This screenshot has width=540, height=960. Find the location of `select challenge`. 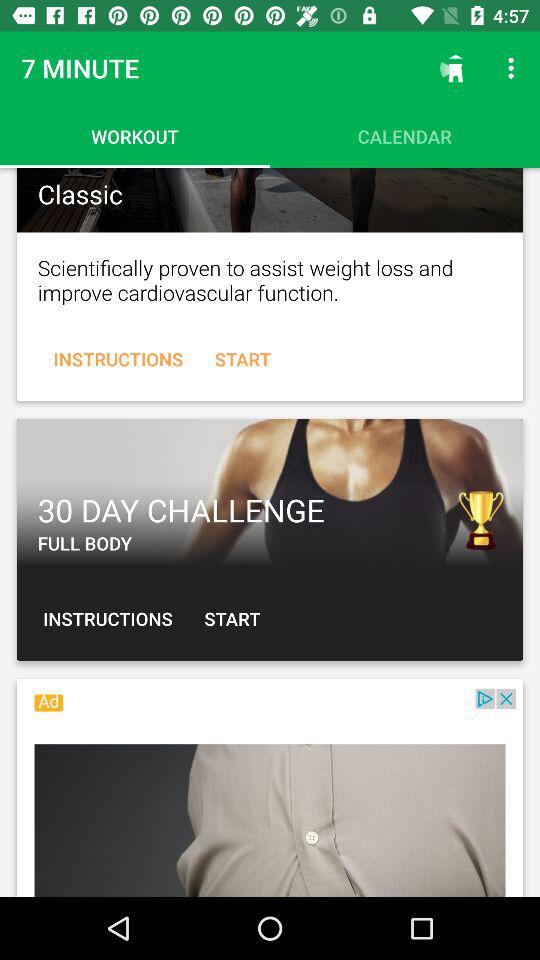

select challenge is located at coordinates (270, 492).